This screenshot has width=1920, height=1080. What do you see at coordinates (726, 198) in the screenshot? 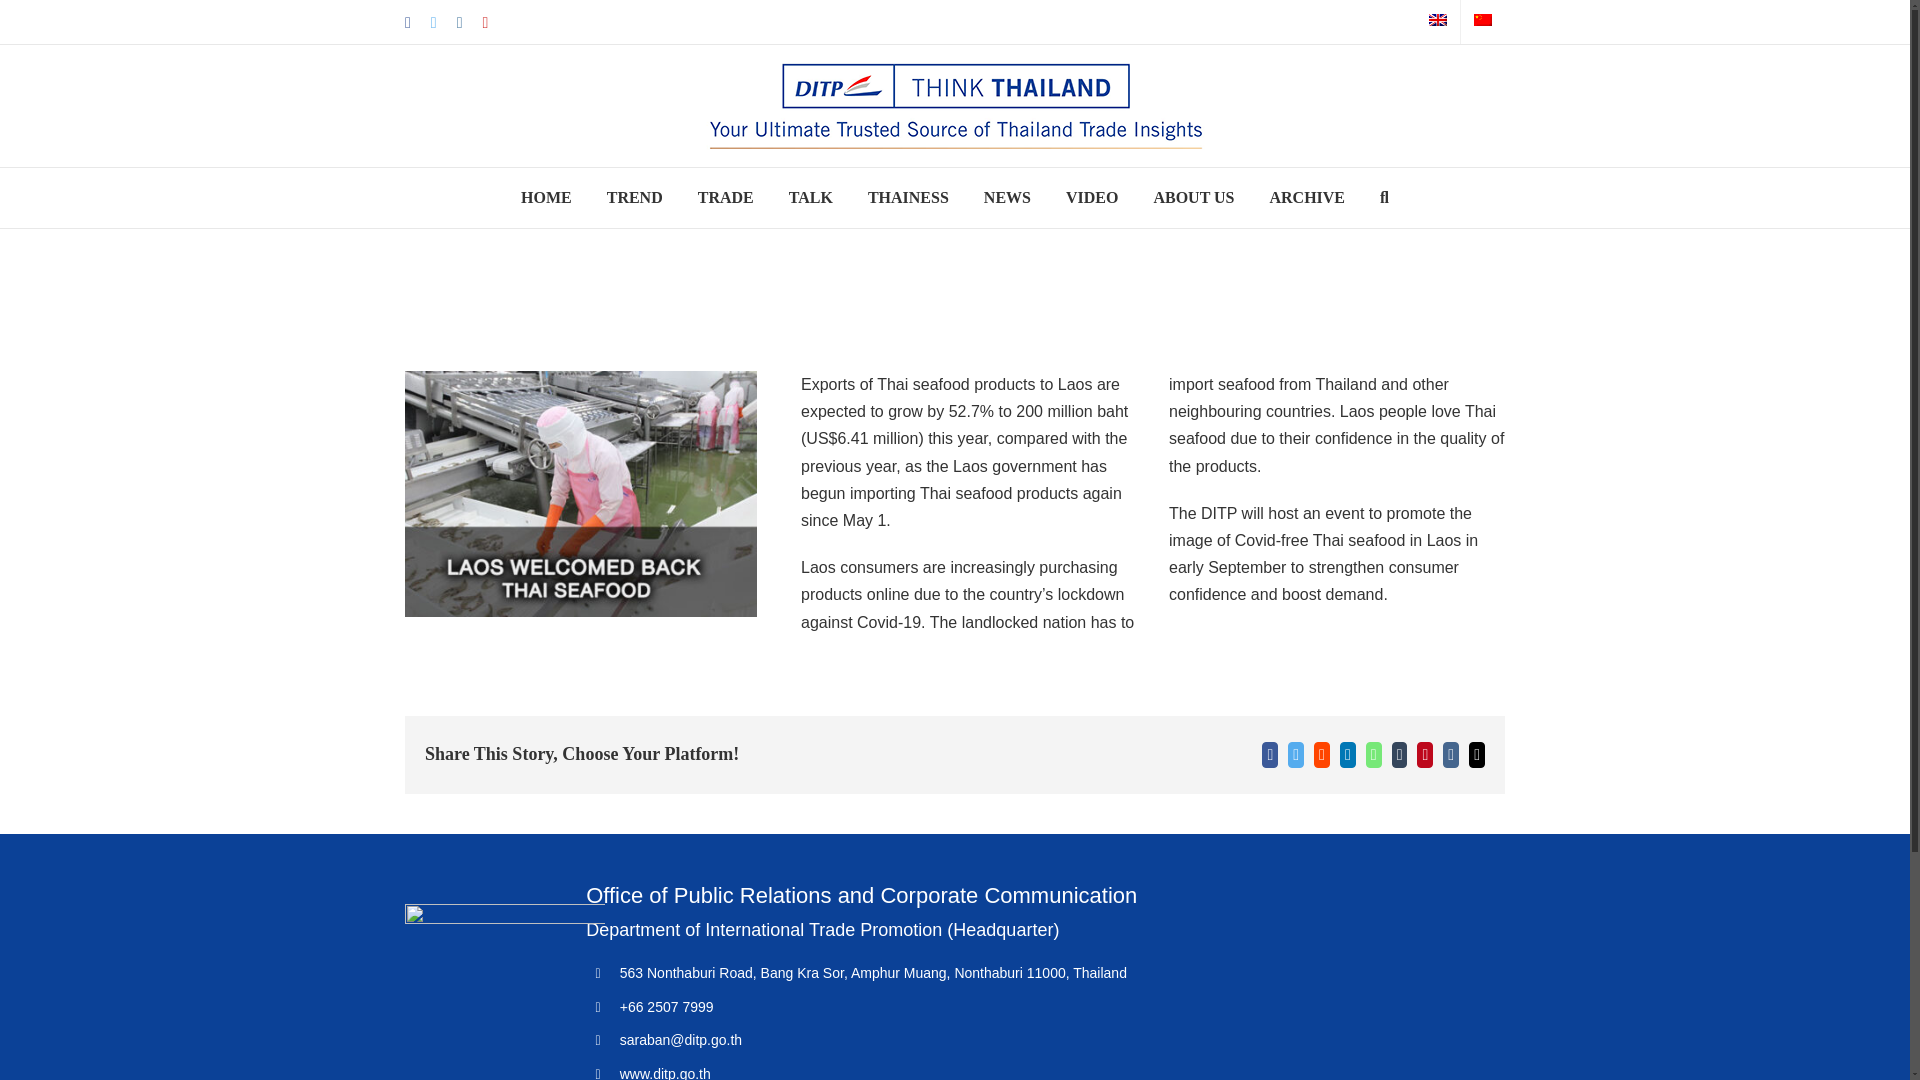
I see `TRADE` at bounding box center [726, 198].